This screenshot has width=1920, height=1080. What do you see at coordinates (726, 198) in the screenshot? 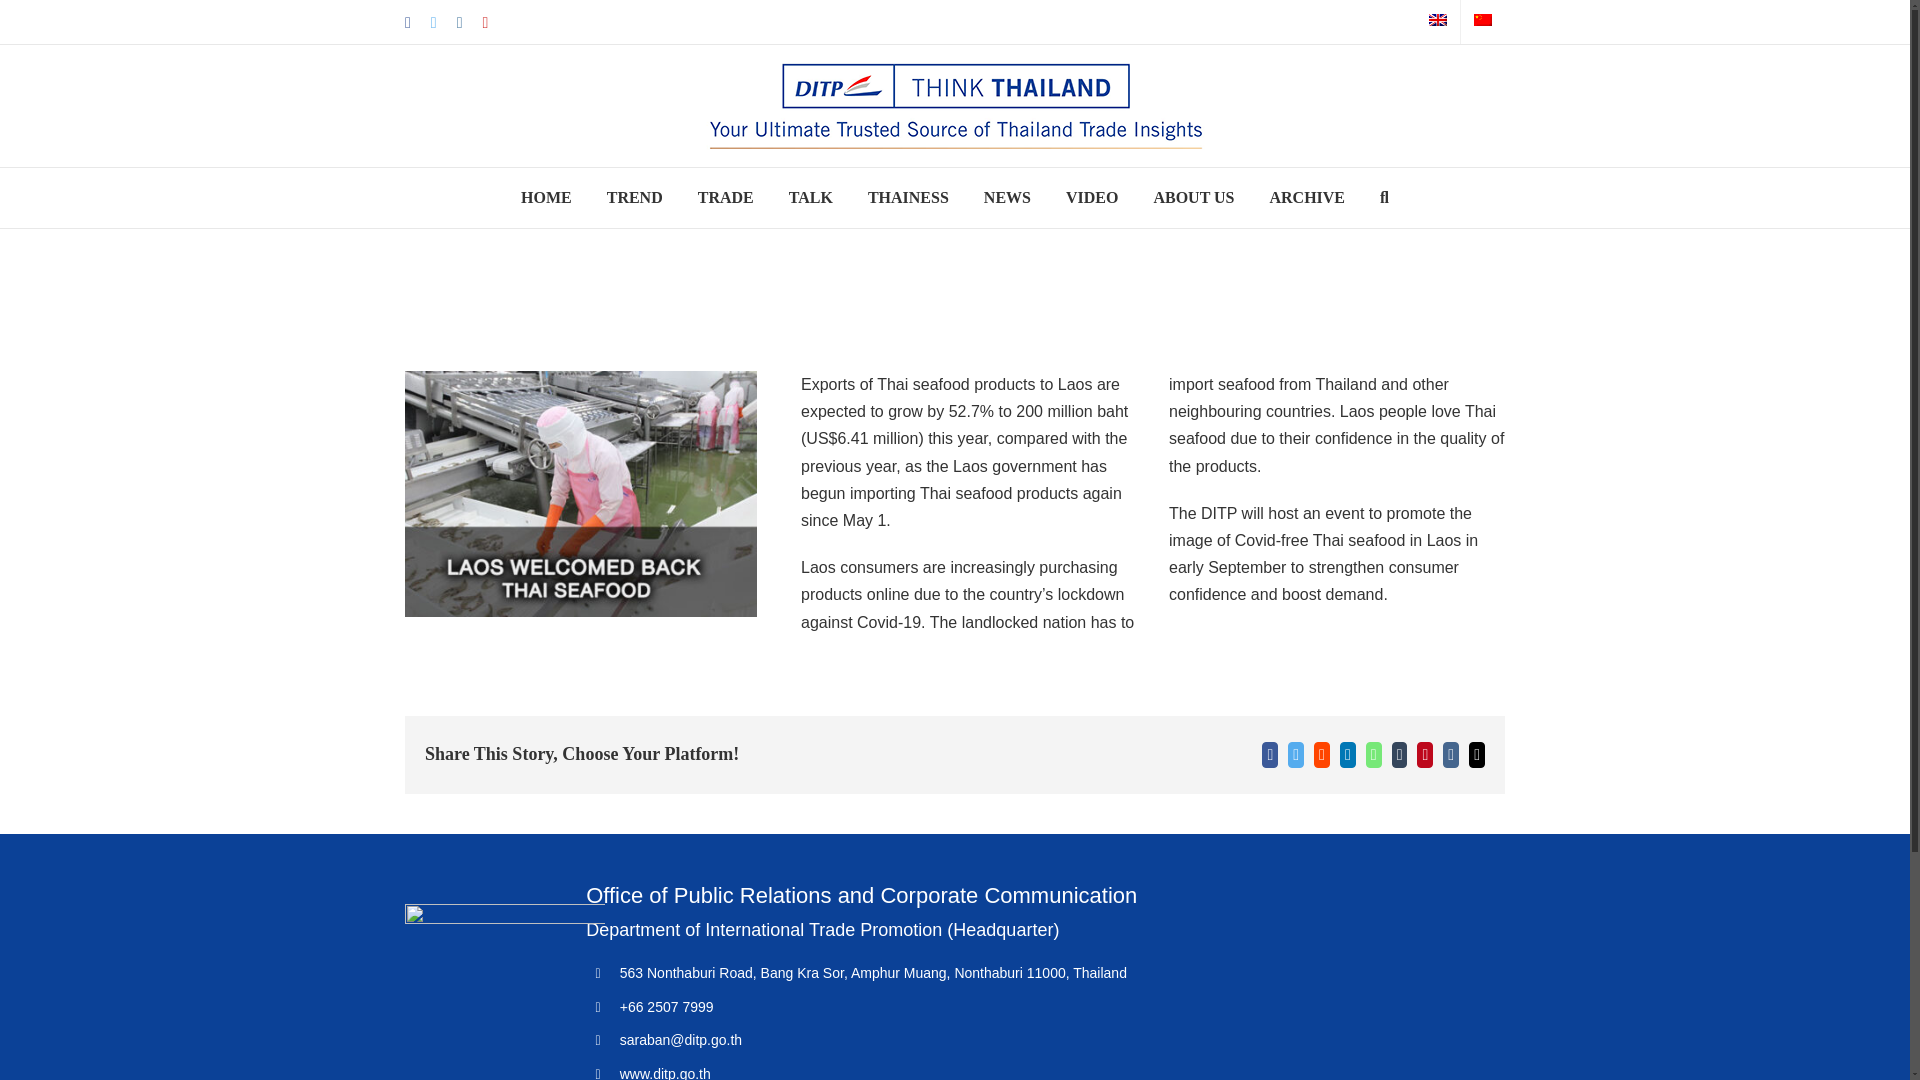
I see `TRADE` at bounding box center [726, 198].